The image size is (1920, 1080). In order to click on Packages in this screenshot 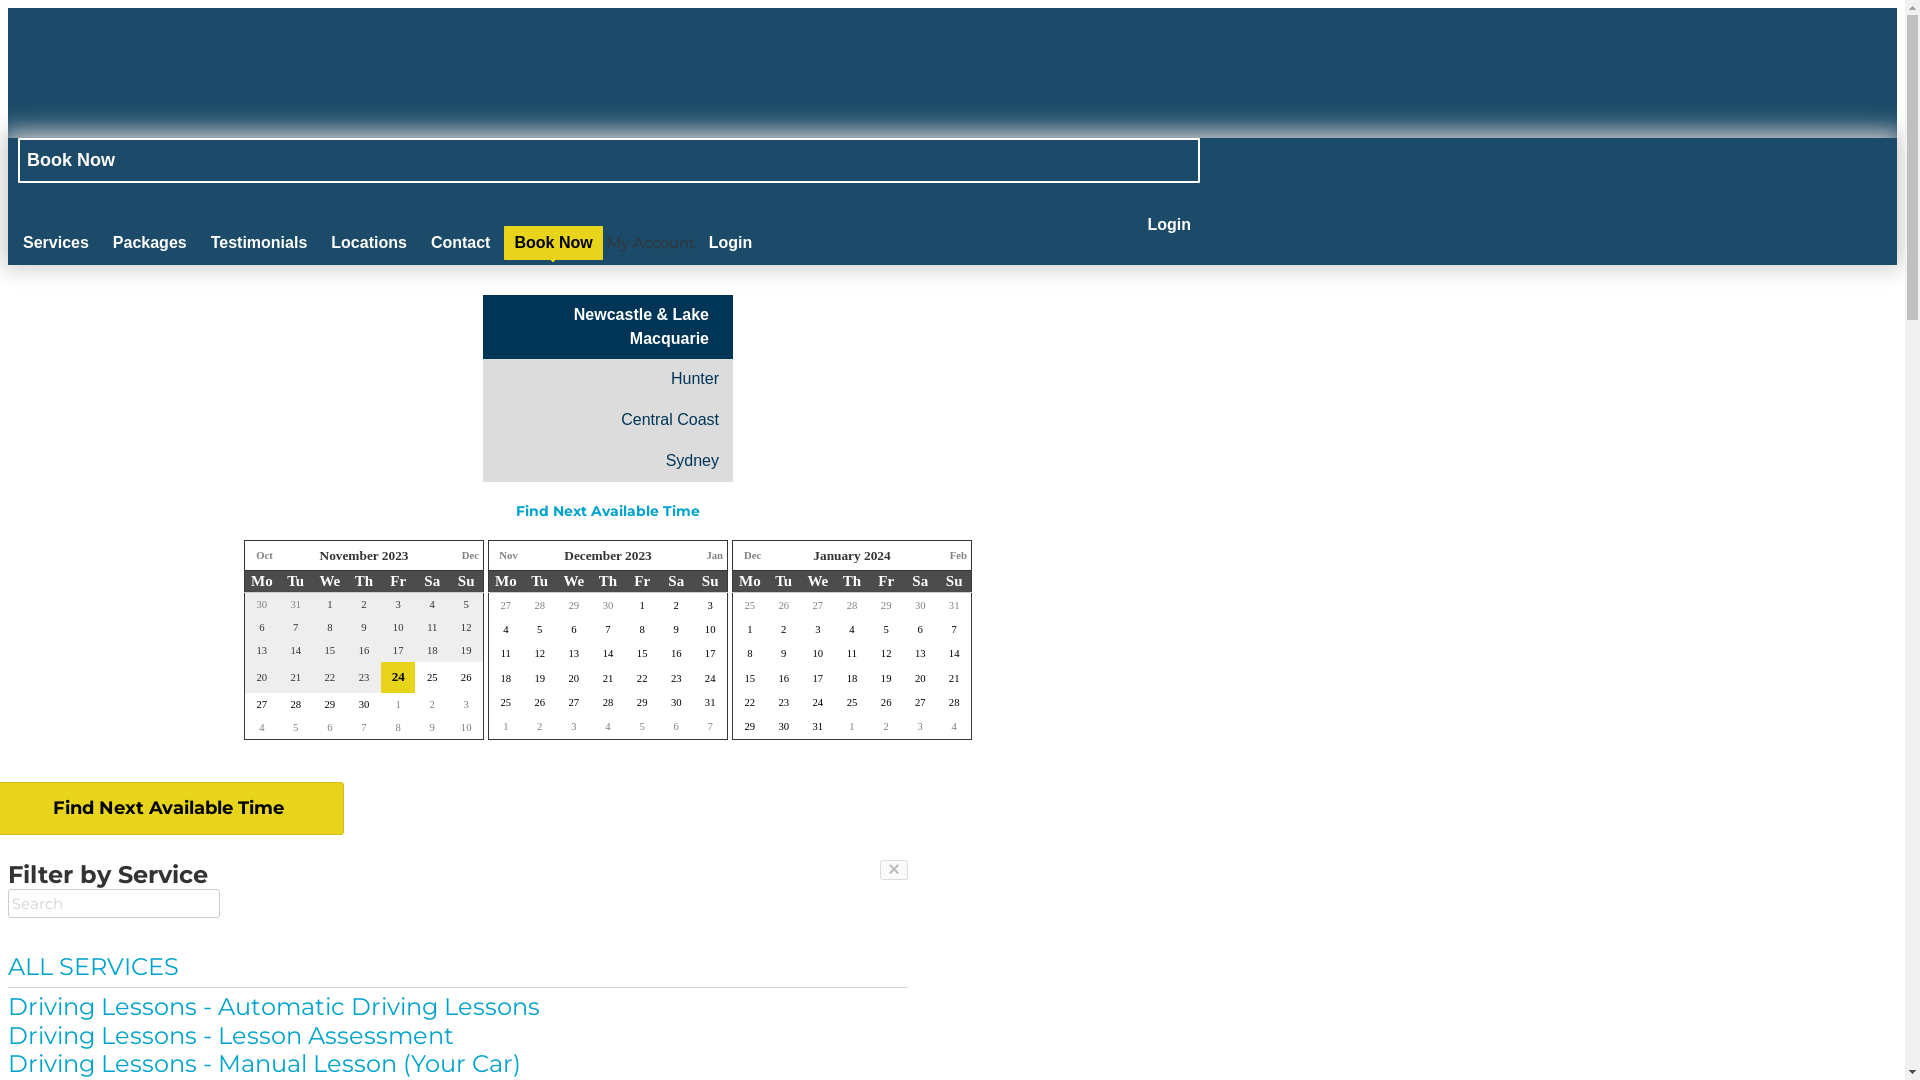, I will do `click(150, 243)`.